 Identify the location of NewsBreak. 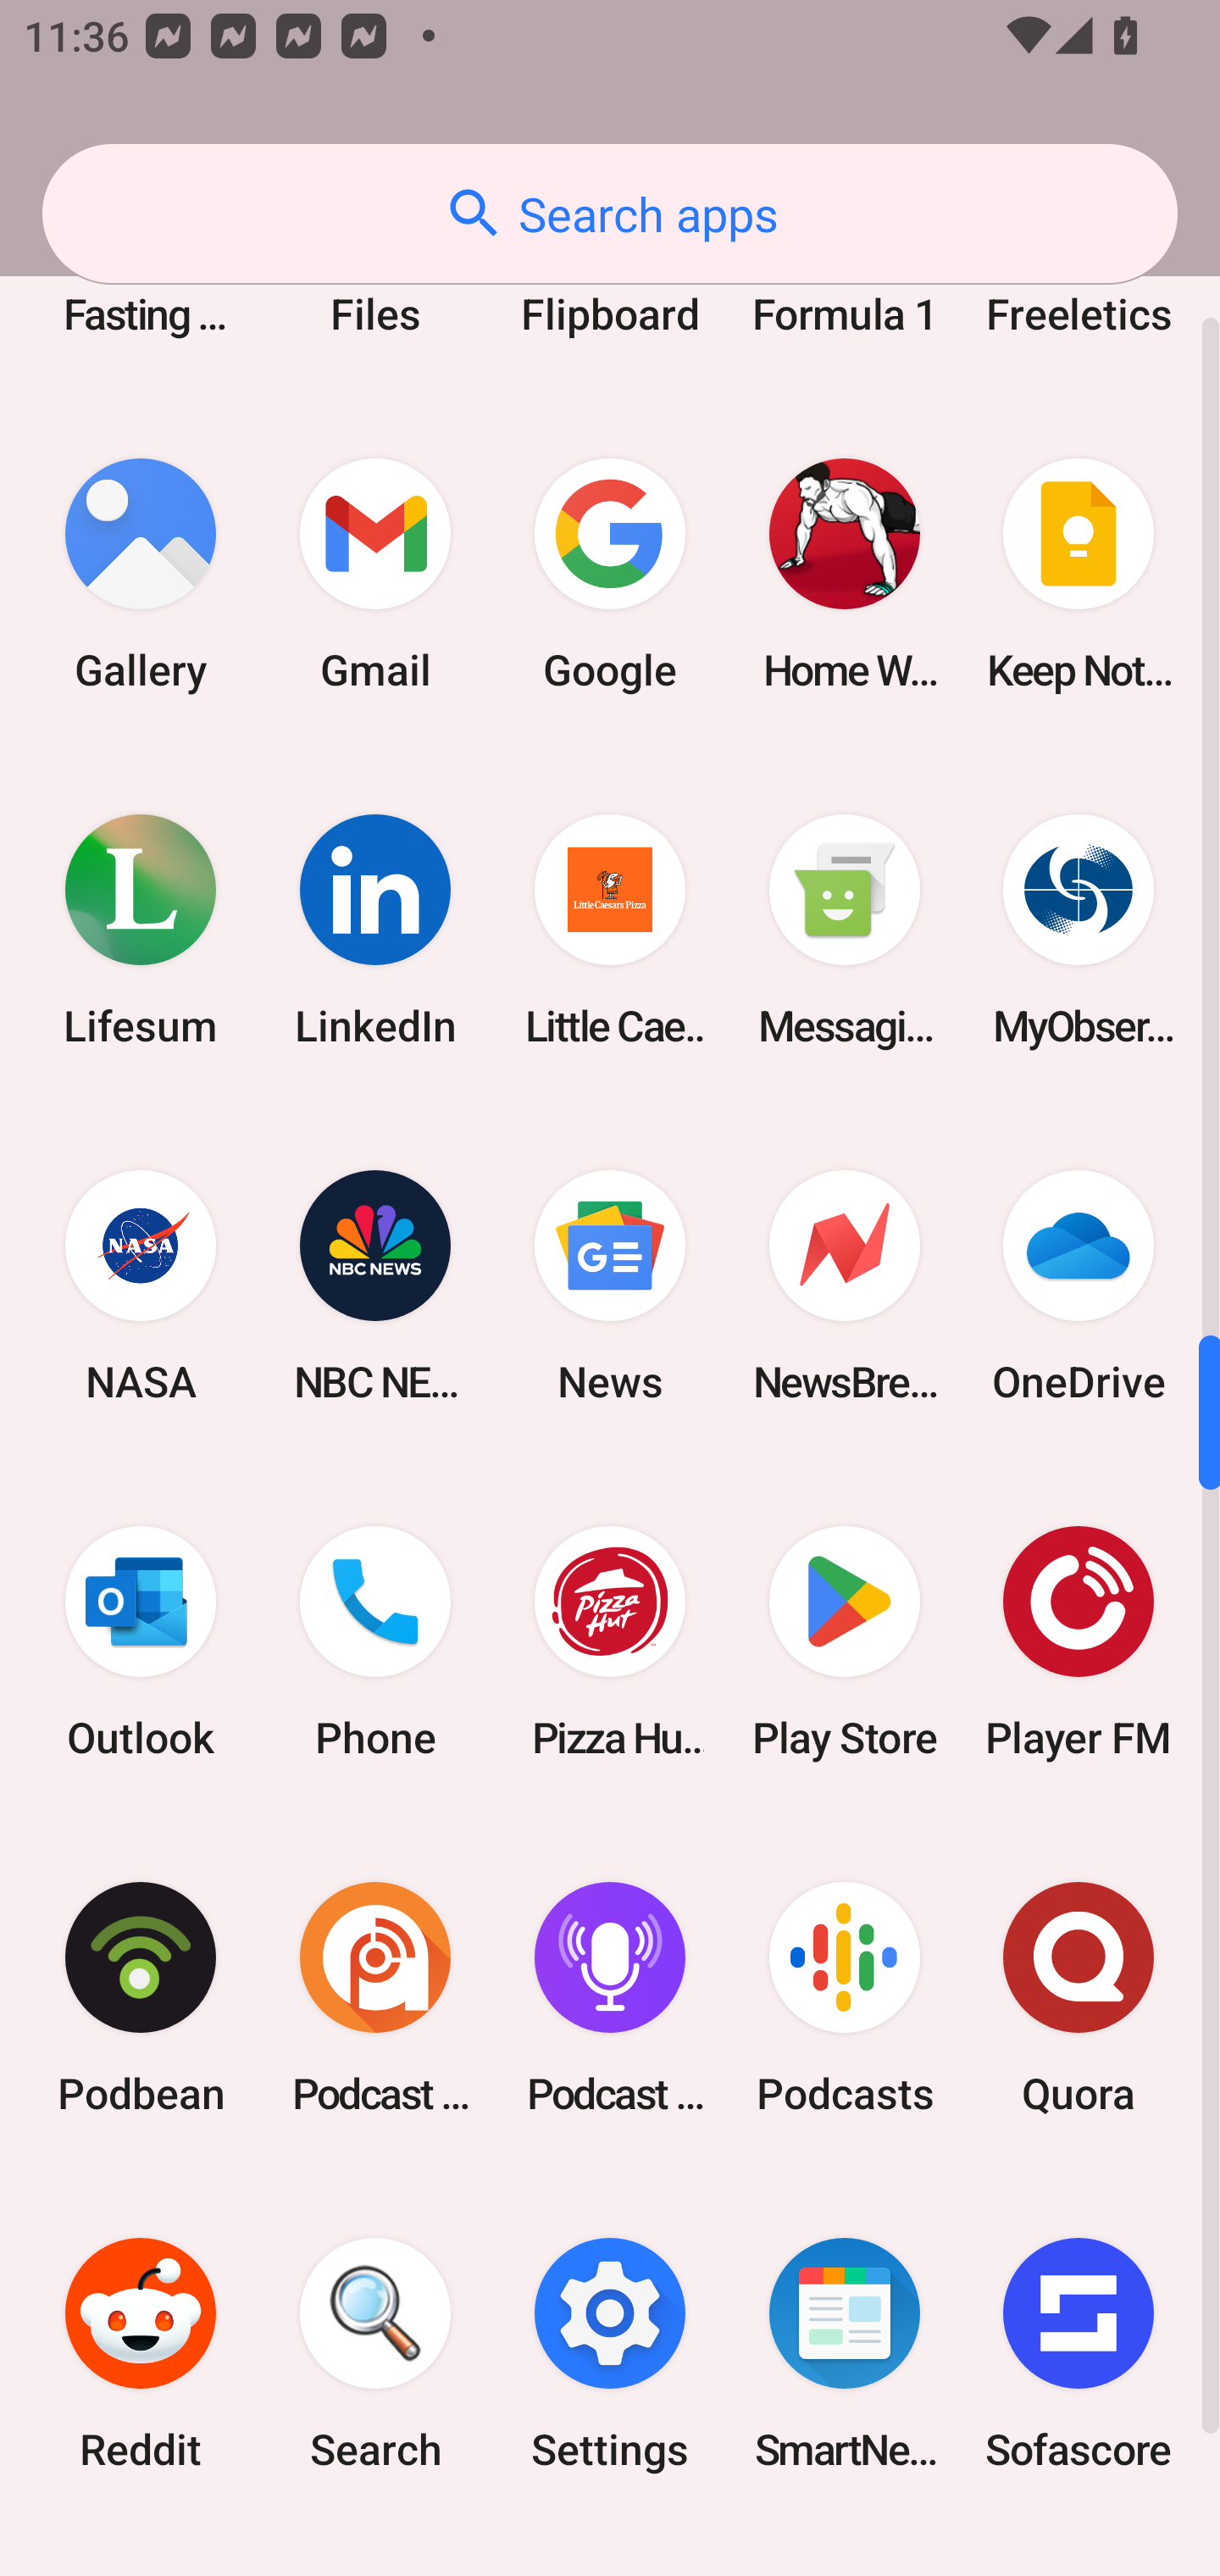
(844, 1285).